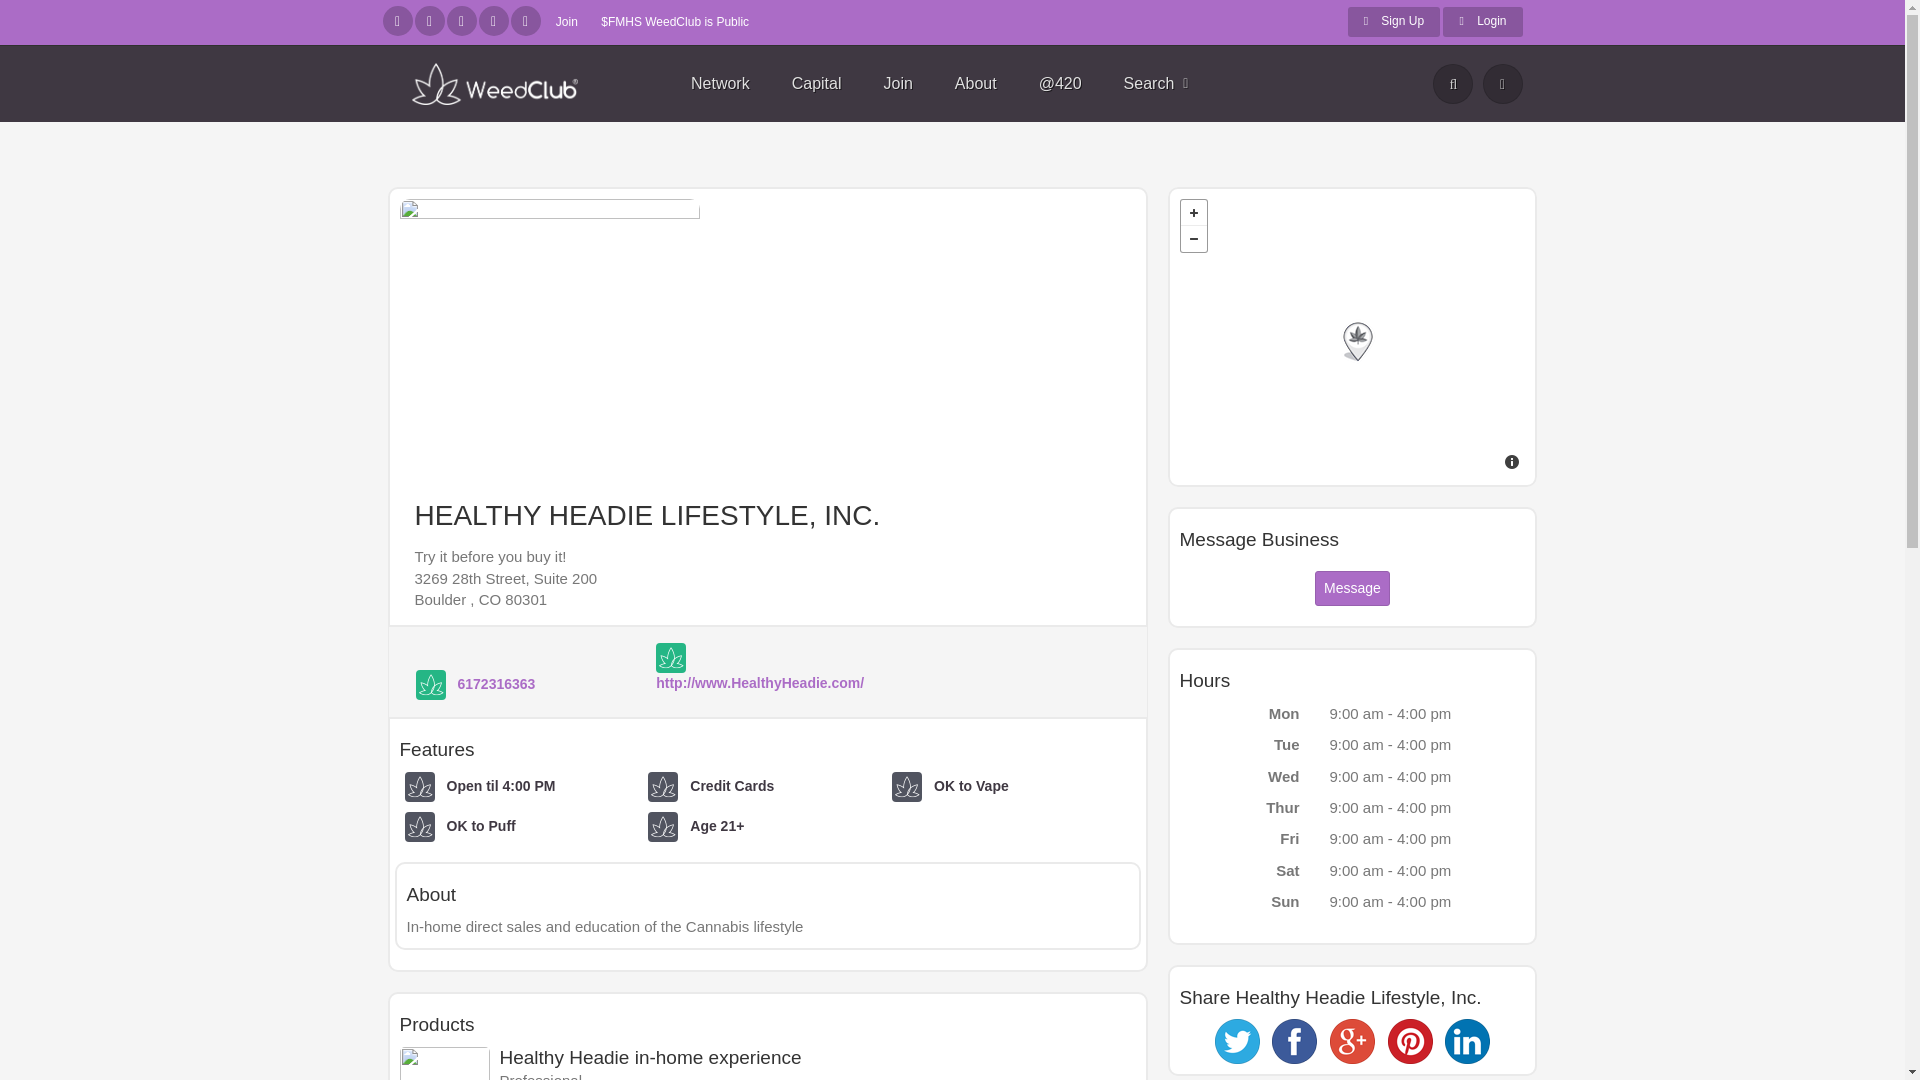 This screenshot has width=1920, height=1080. Describe the element at coordinates (1192, 238) in the screenshot. I see `Zoom out` at that location.